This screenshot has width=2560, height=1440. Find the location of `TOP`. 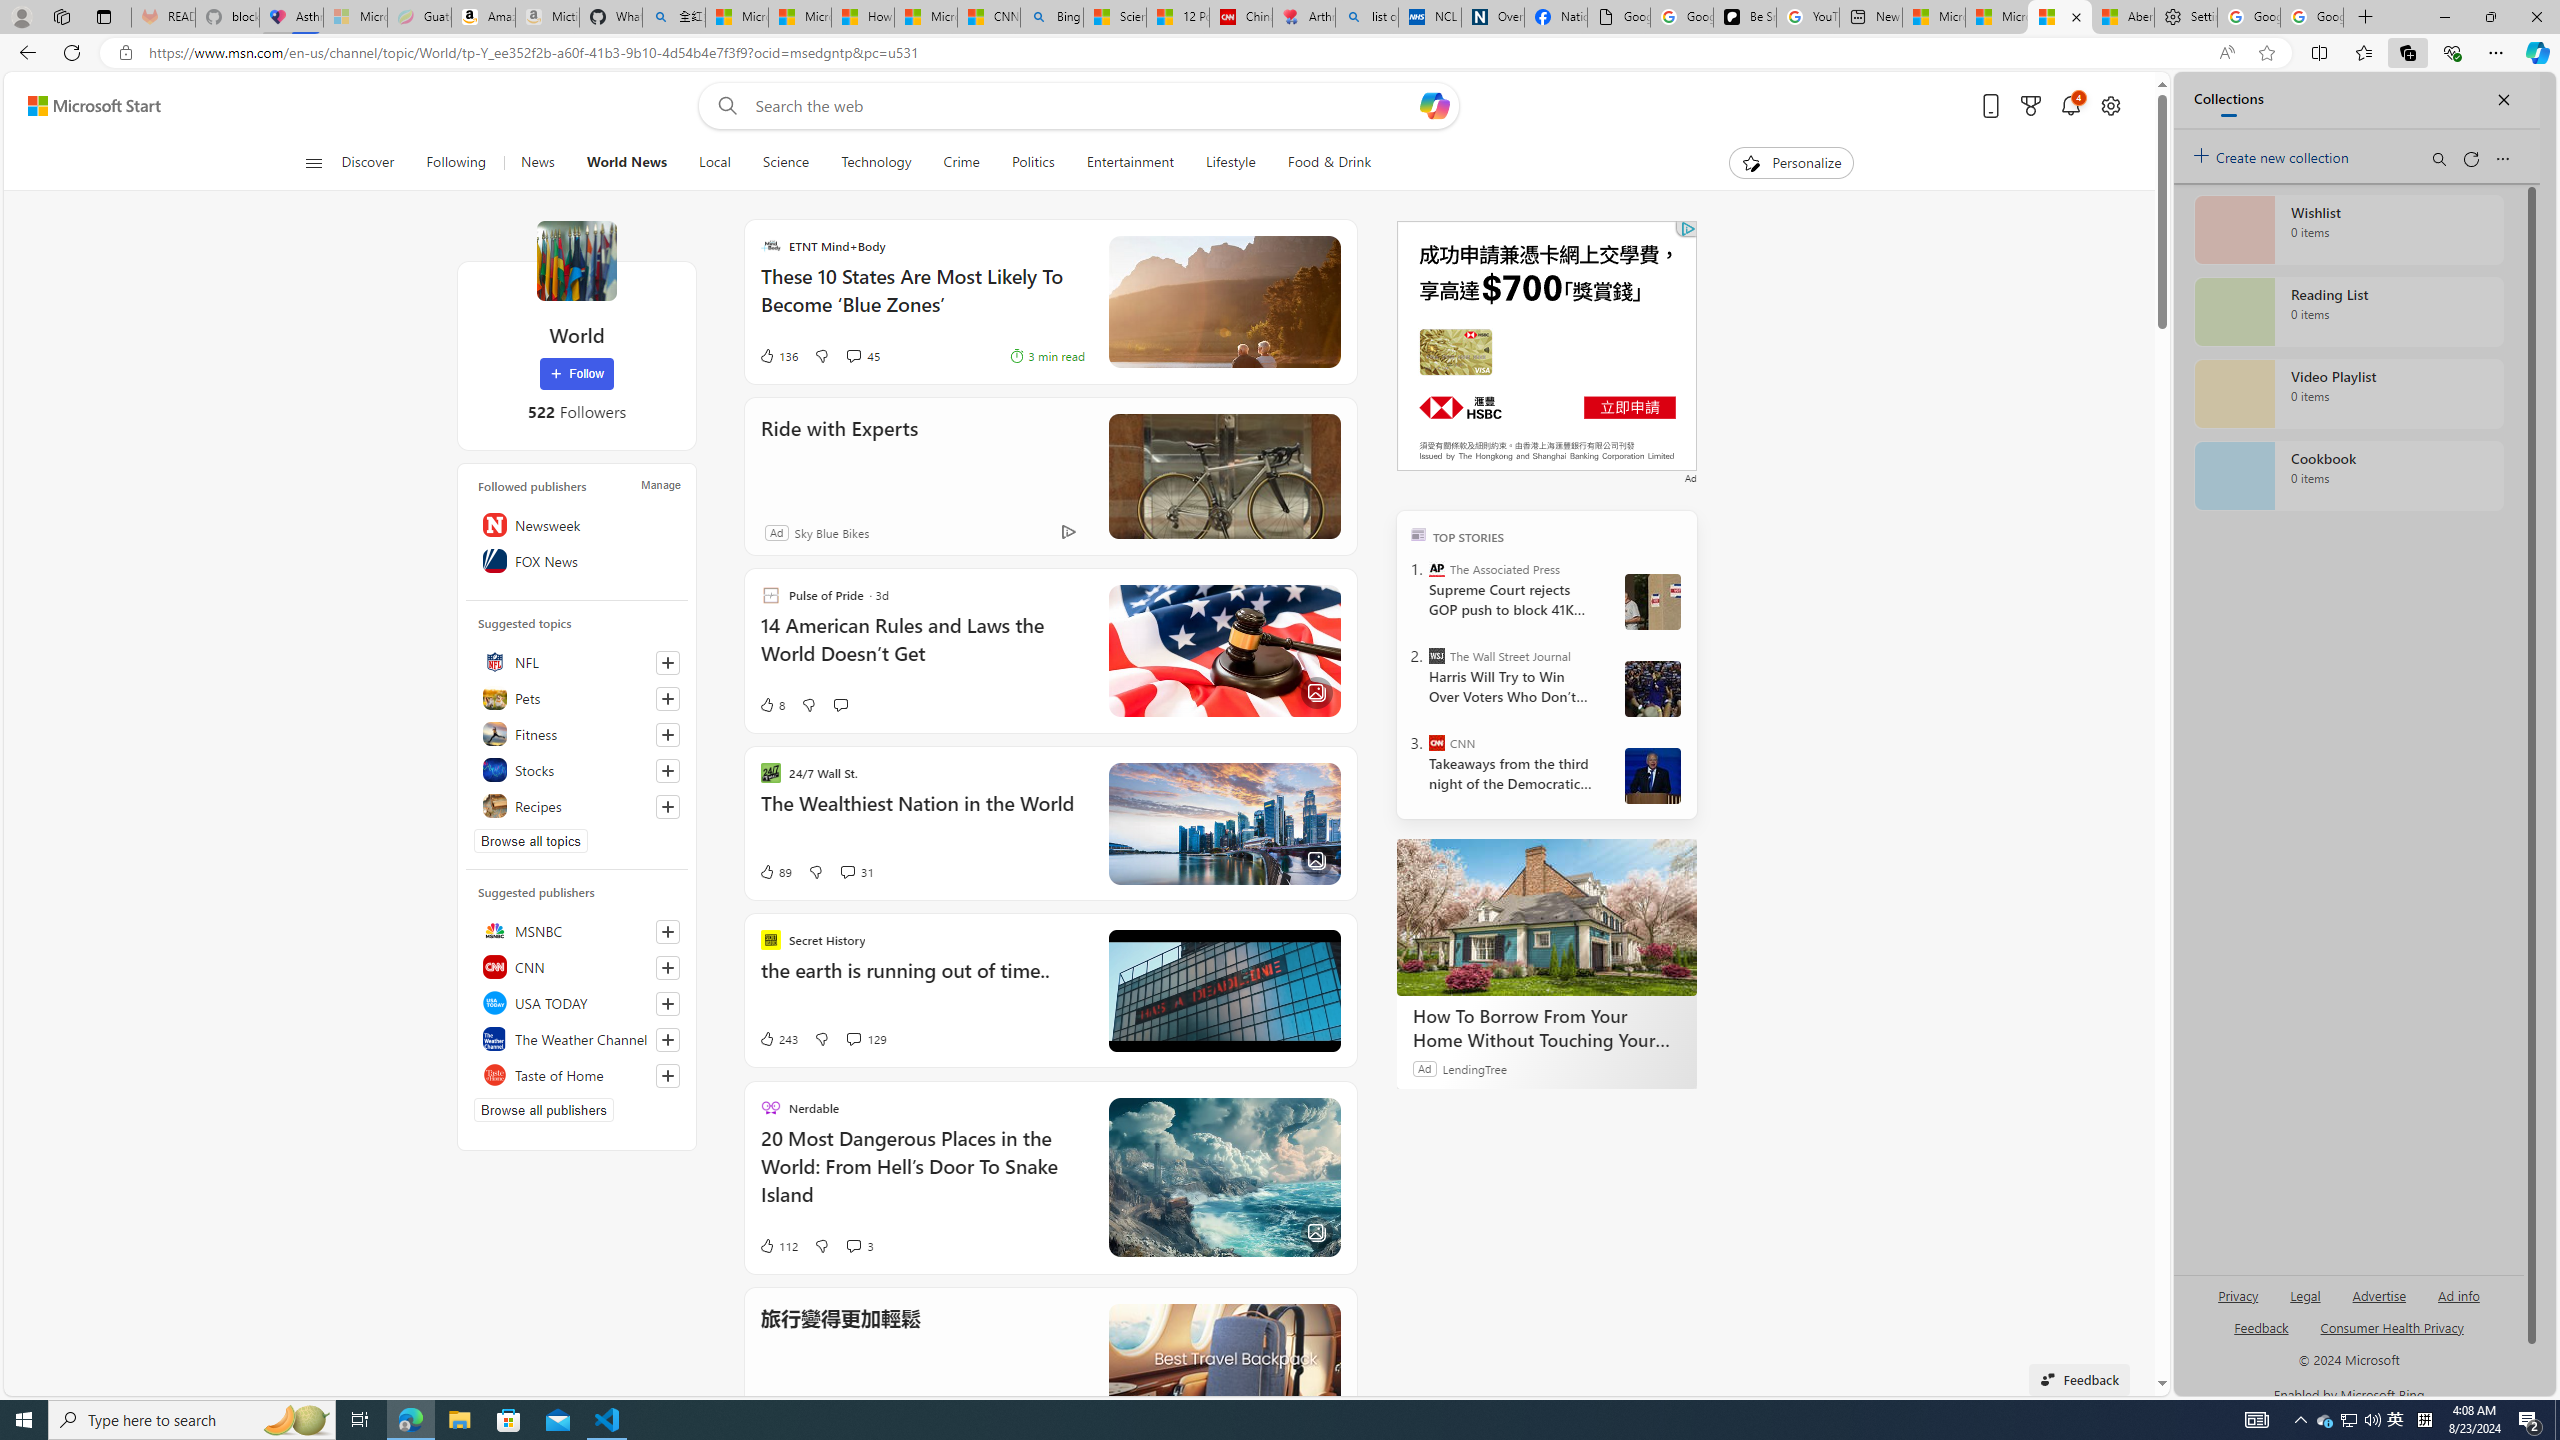

TOP is located at coordinates (1418, 533).